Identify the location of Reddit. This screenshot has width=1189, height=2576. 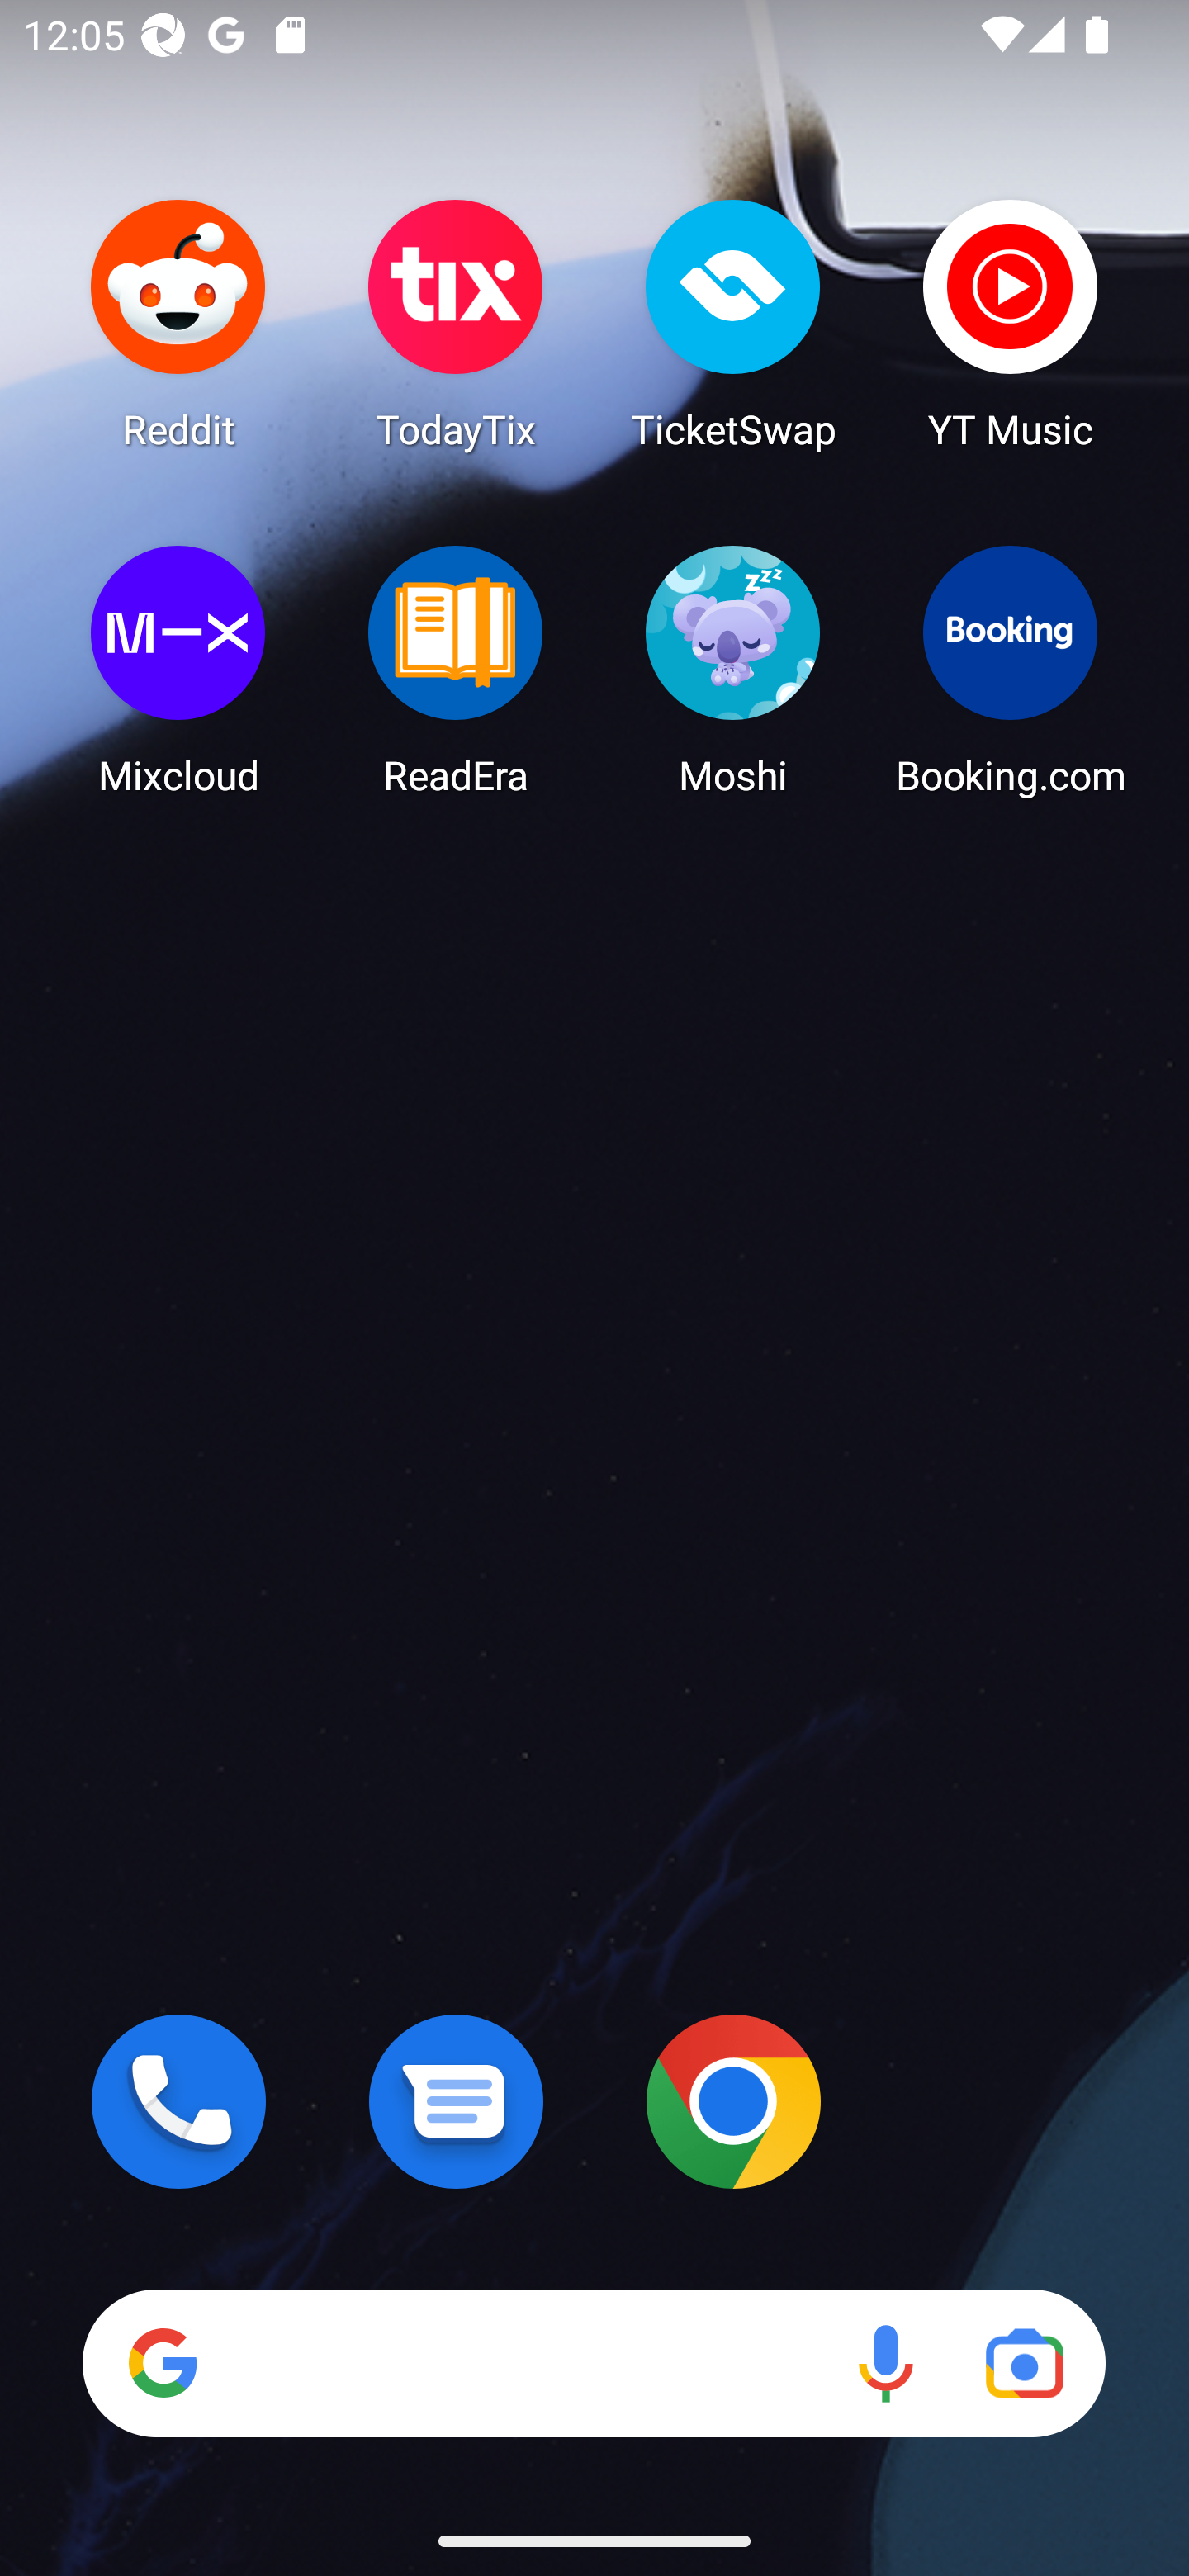
(178, 324).